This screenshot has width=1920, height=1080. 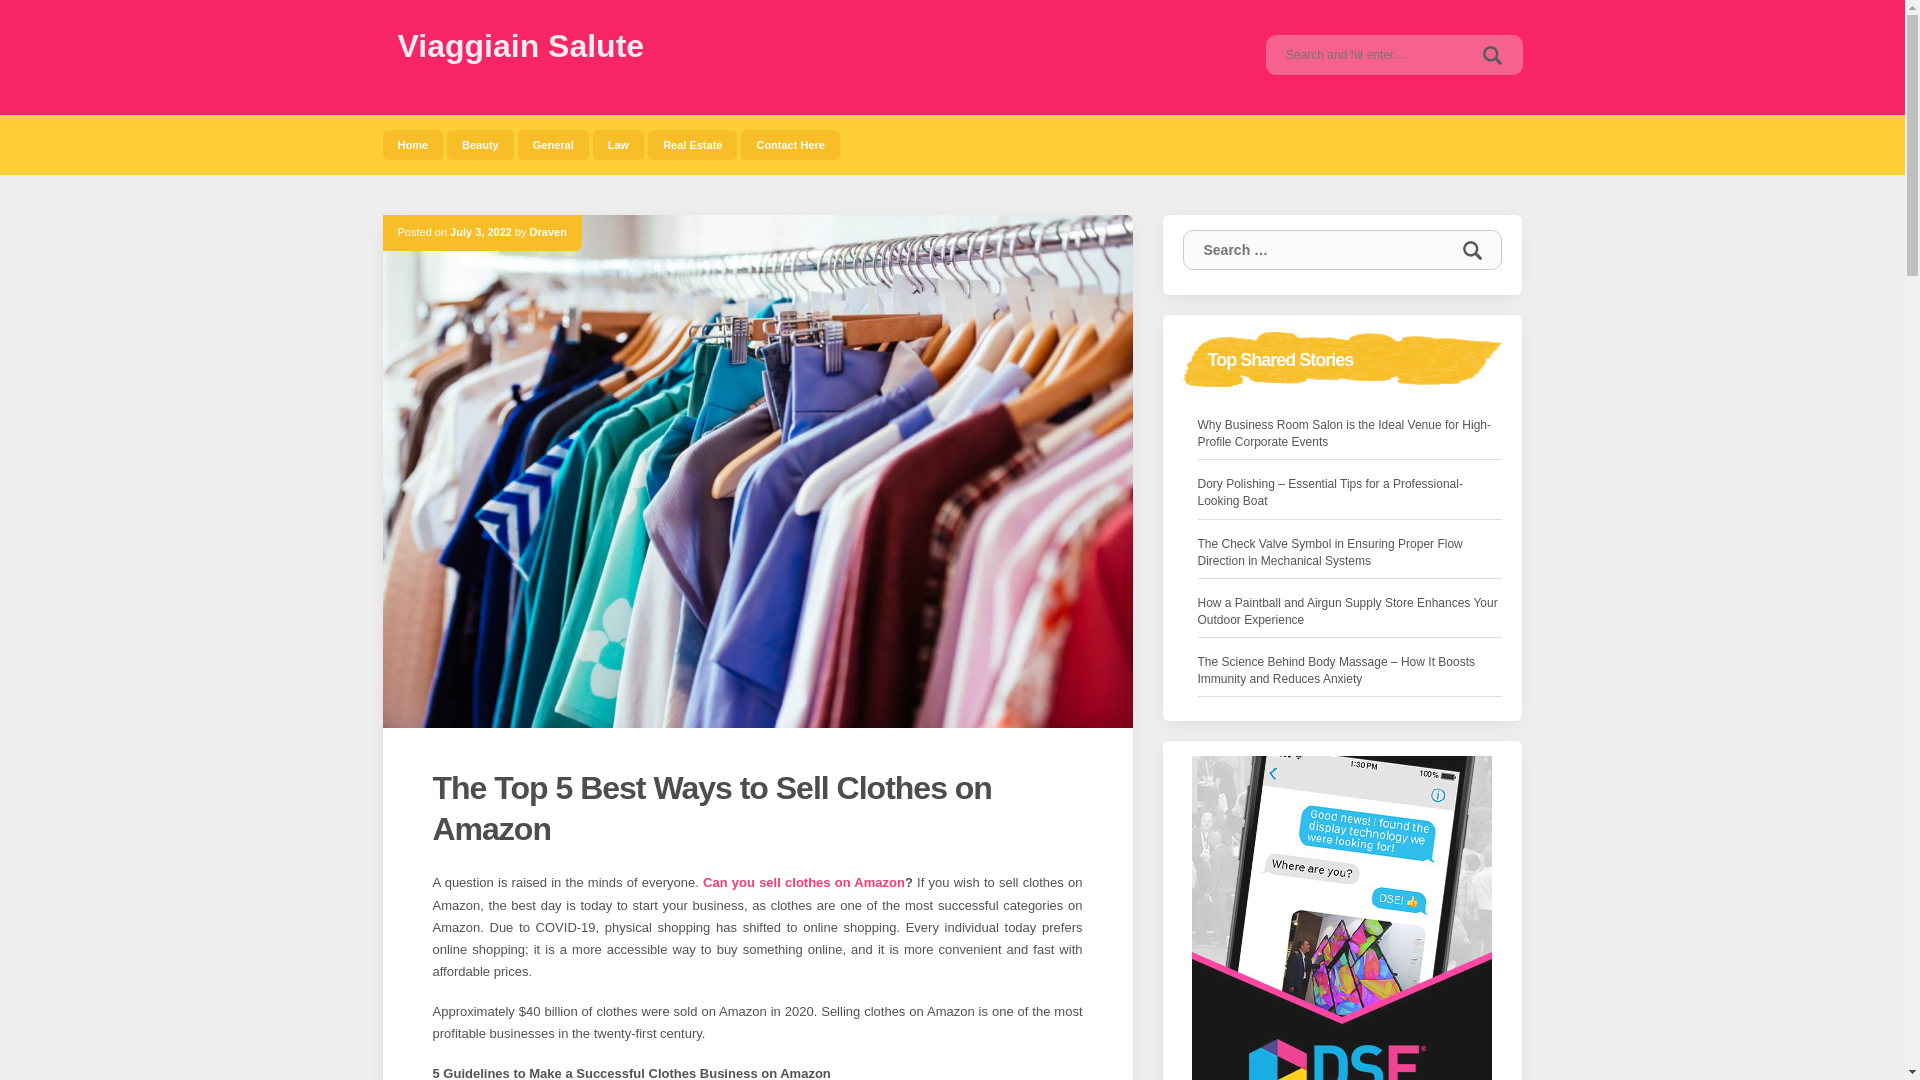 I want to click on July 3, 2022, so click(x=480, y=231).